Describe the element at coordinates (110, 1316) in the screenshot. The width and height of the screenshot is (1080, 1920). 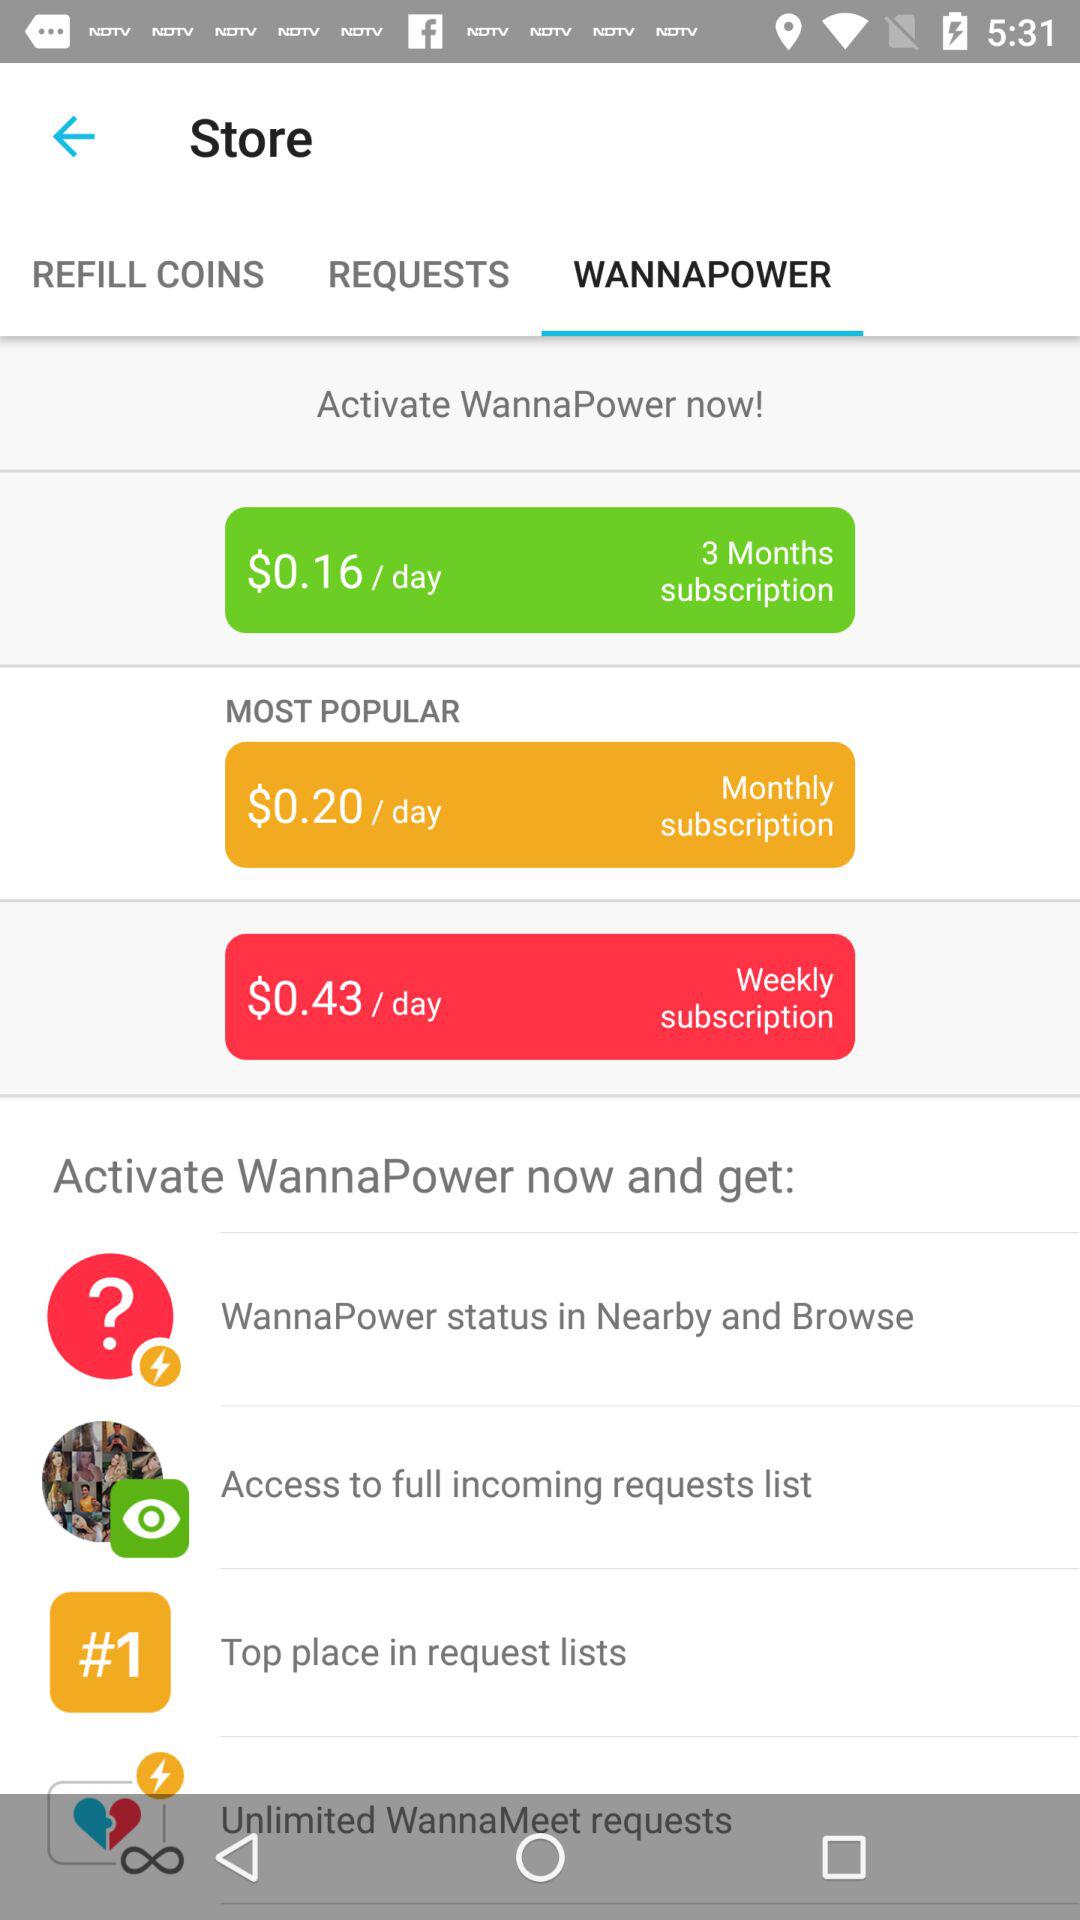
I see `tap icon next to the wannapower status in` at that location.